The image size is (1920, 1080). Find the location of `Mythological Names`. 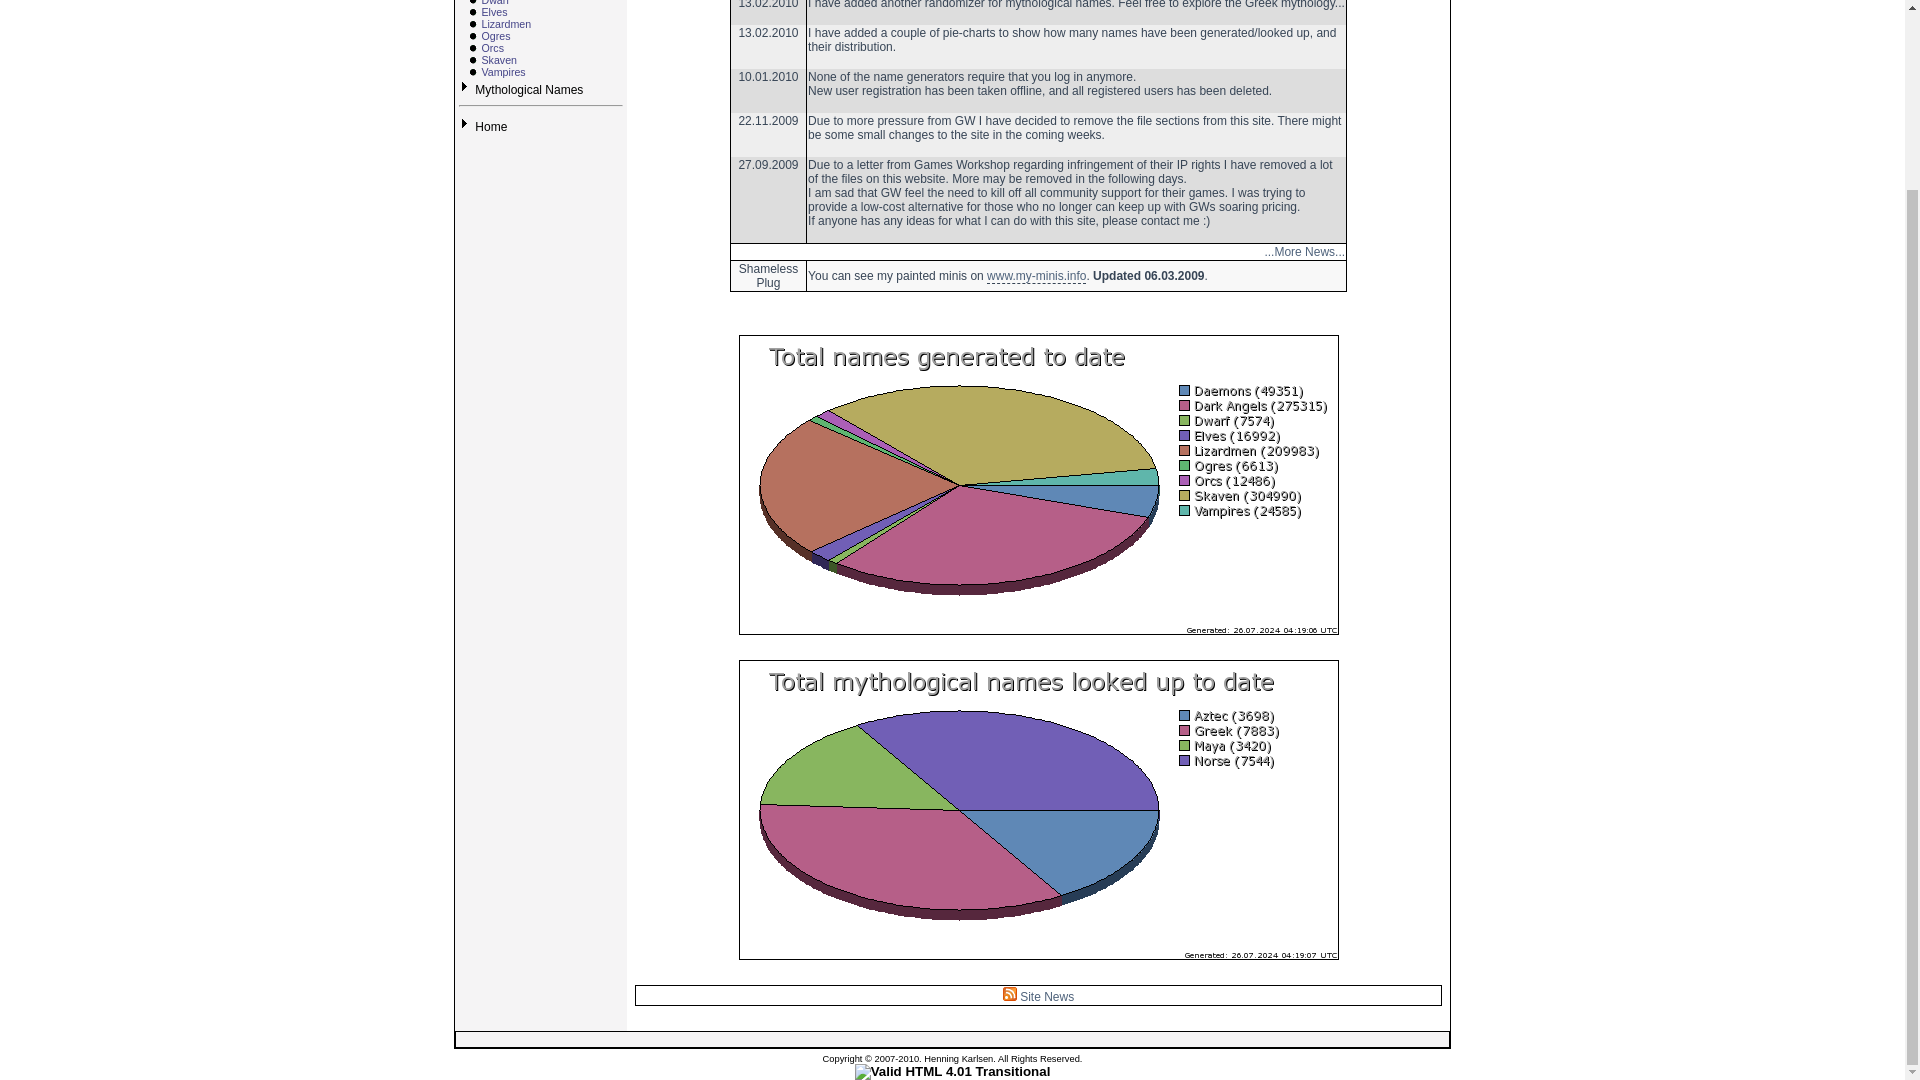

Mythological Names is located at coordinates (528, 90).